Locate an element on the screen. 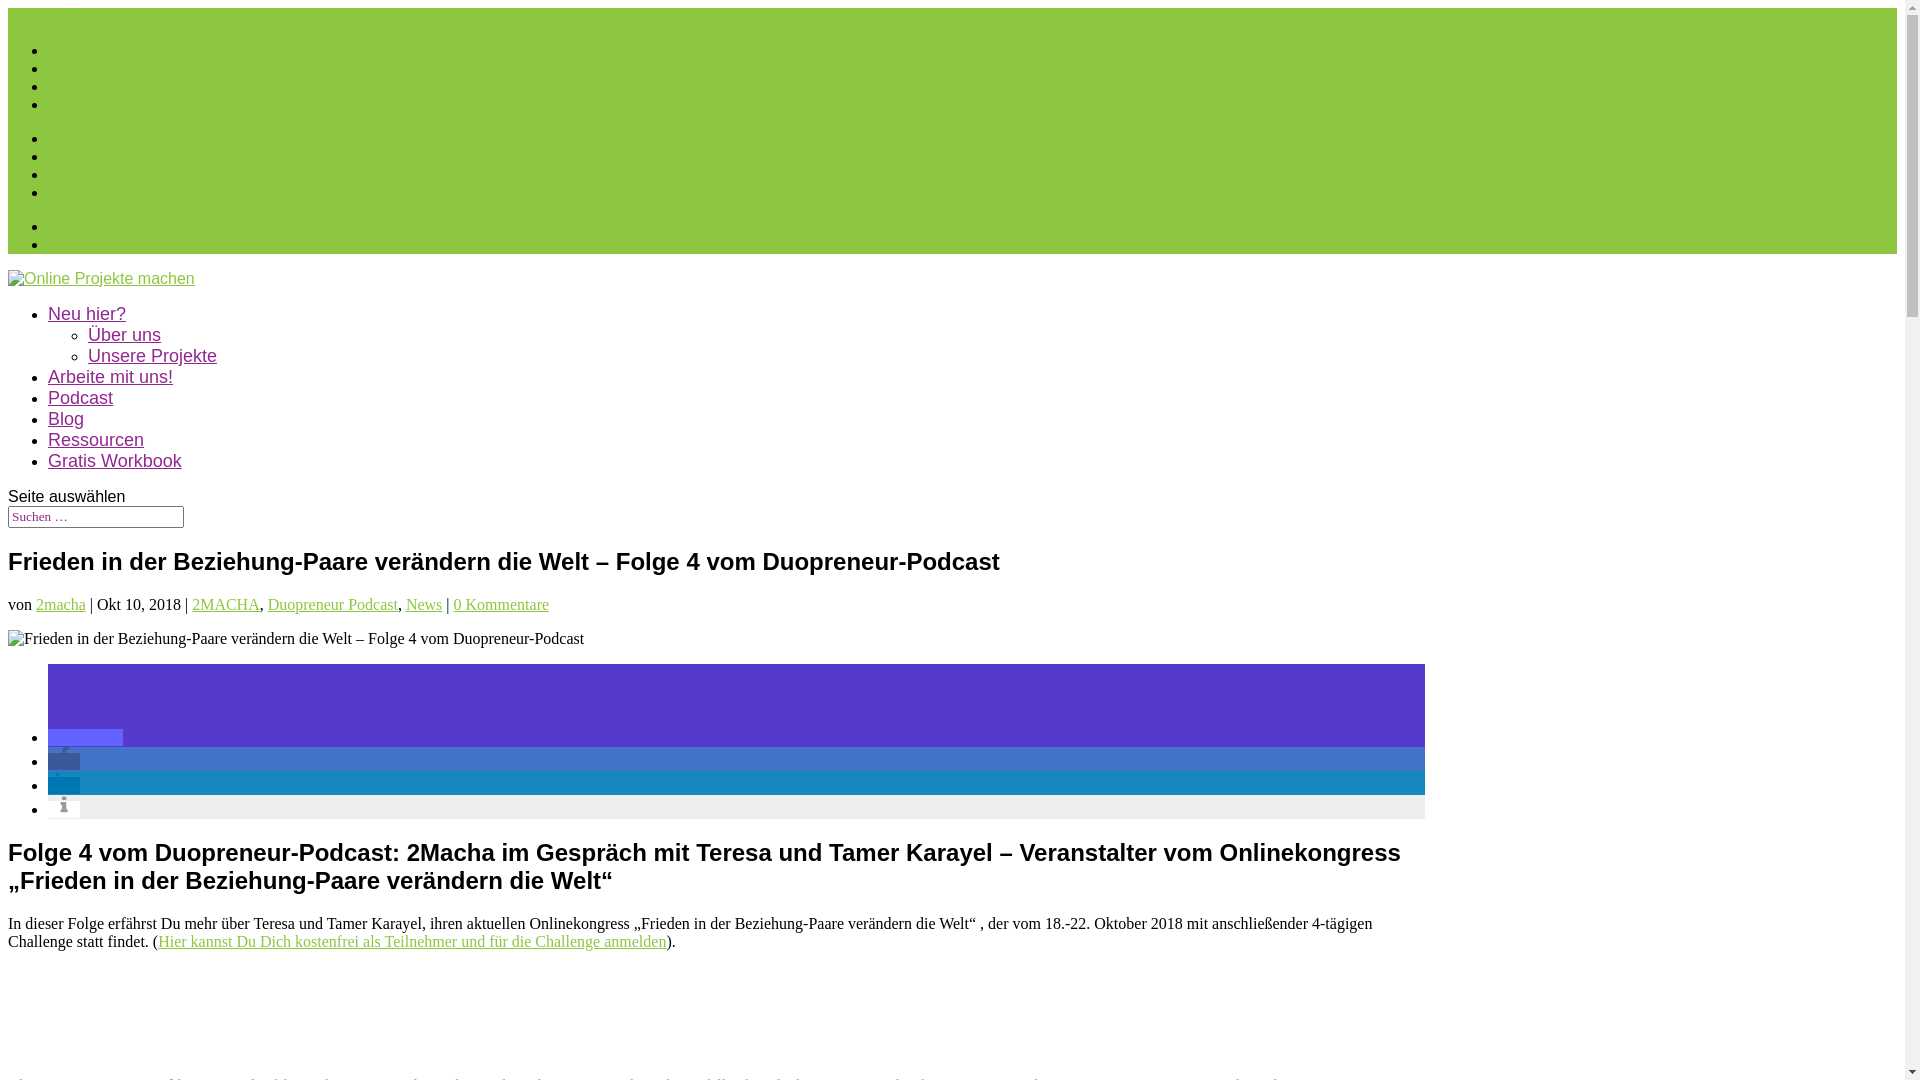 Image resolution: width=1920 pixels, height=1080 pixels. Weitere Informationen is located at coordinates (64, 810).